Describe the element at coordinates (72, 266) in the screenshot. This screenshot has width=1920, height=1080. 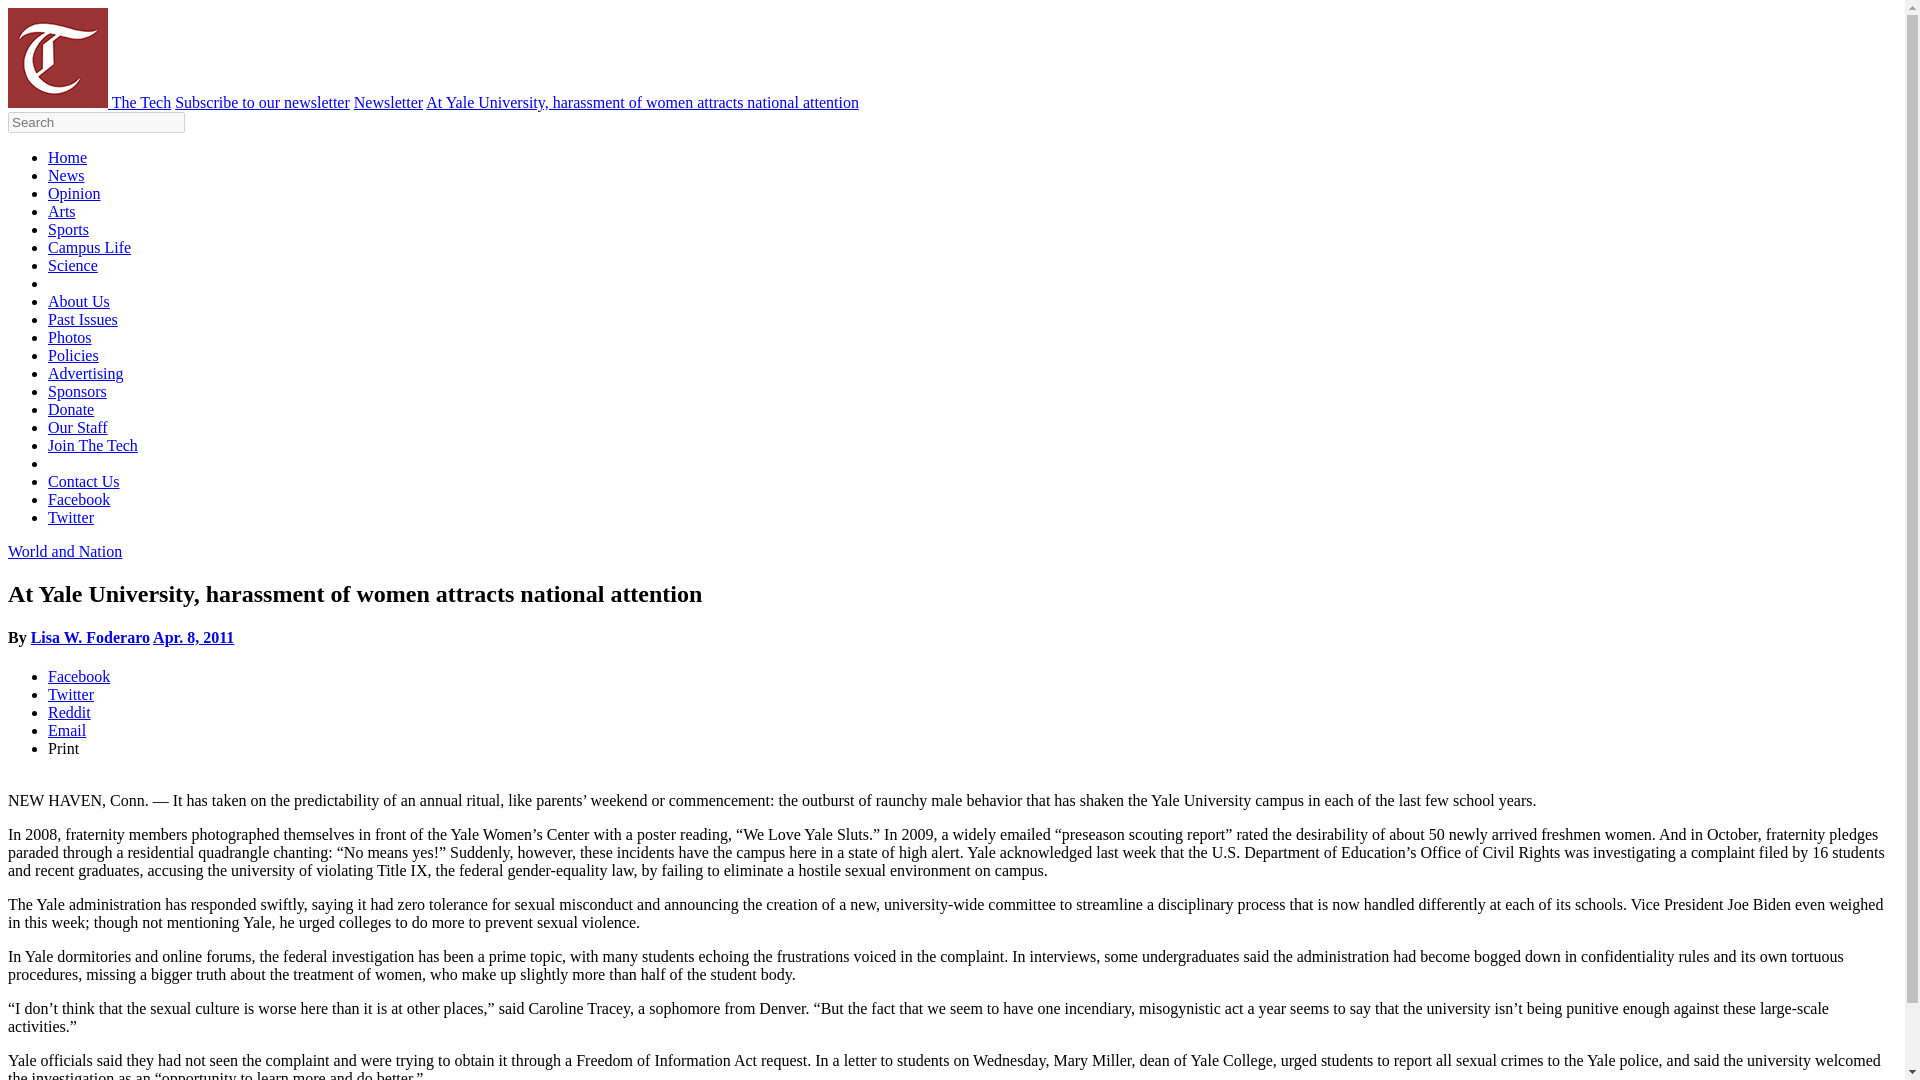
I see `Science` at that location.